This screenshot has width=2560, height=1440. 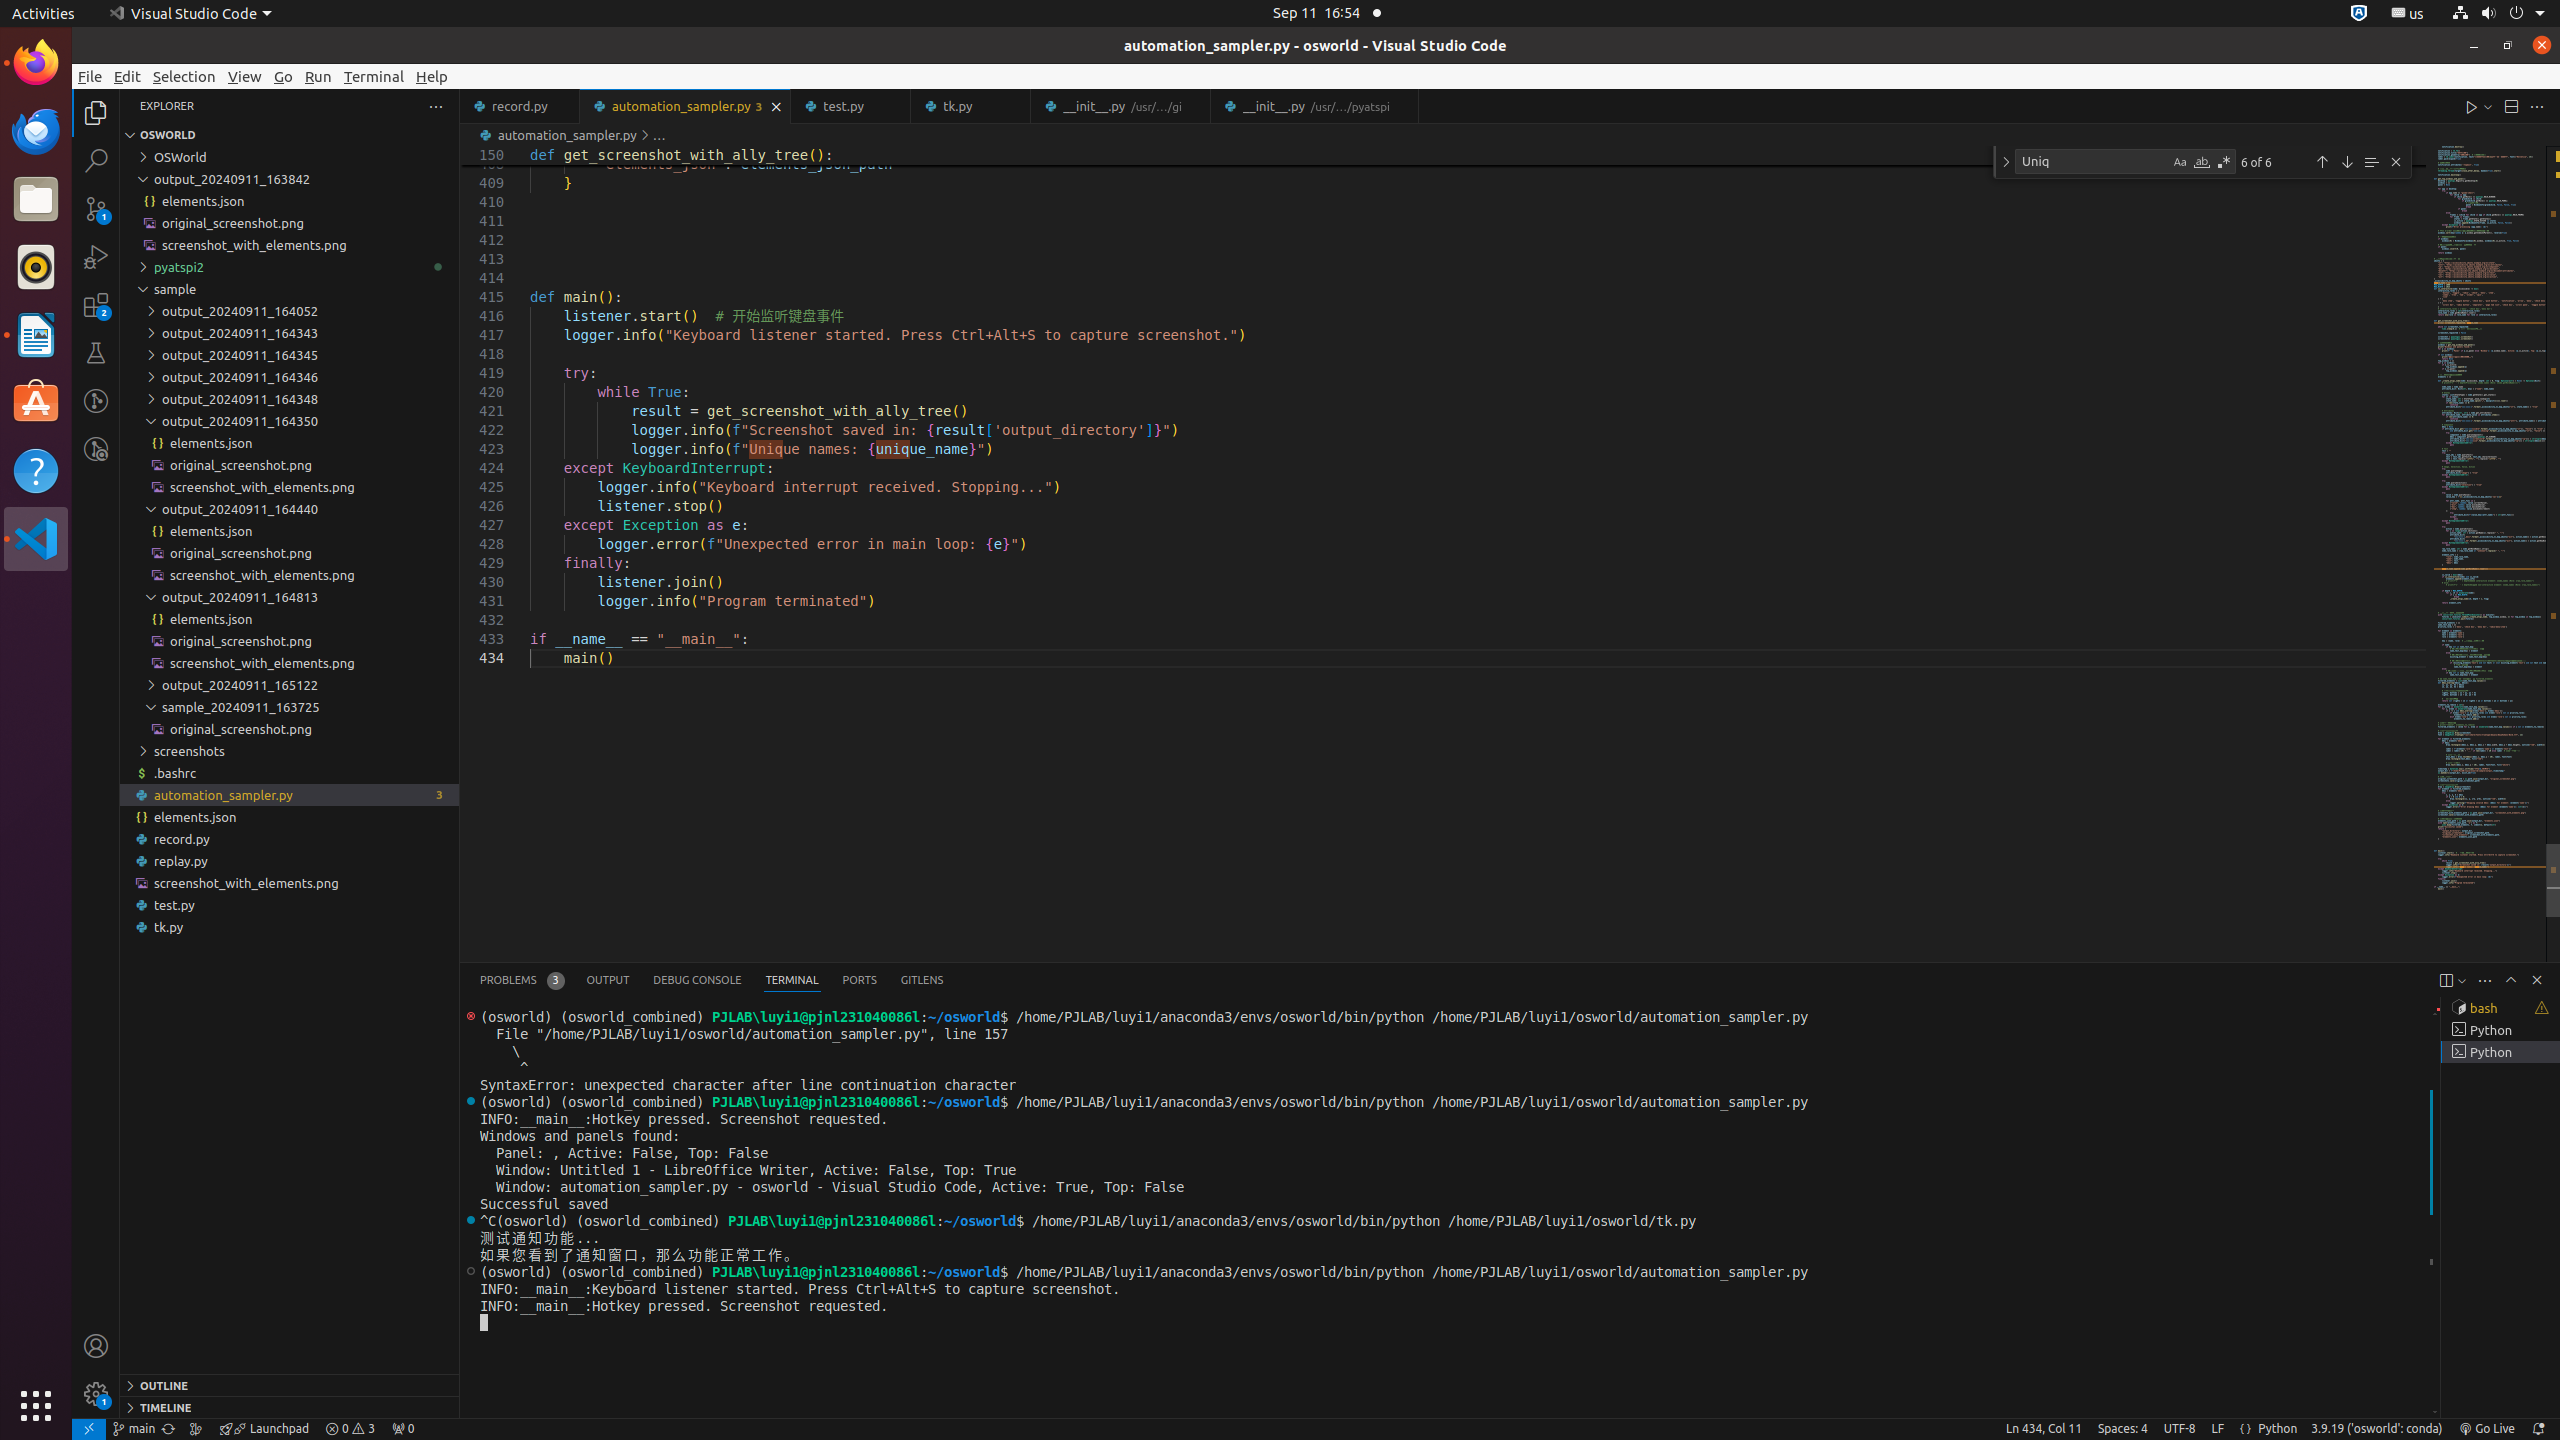 What do you see at coordinates (290, 882) in the screenshot?
I see `screenshot_with_elements.png` at bounding box center [290, 882].